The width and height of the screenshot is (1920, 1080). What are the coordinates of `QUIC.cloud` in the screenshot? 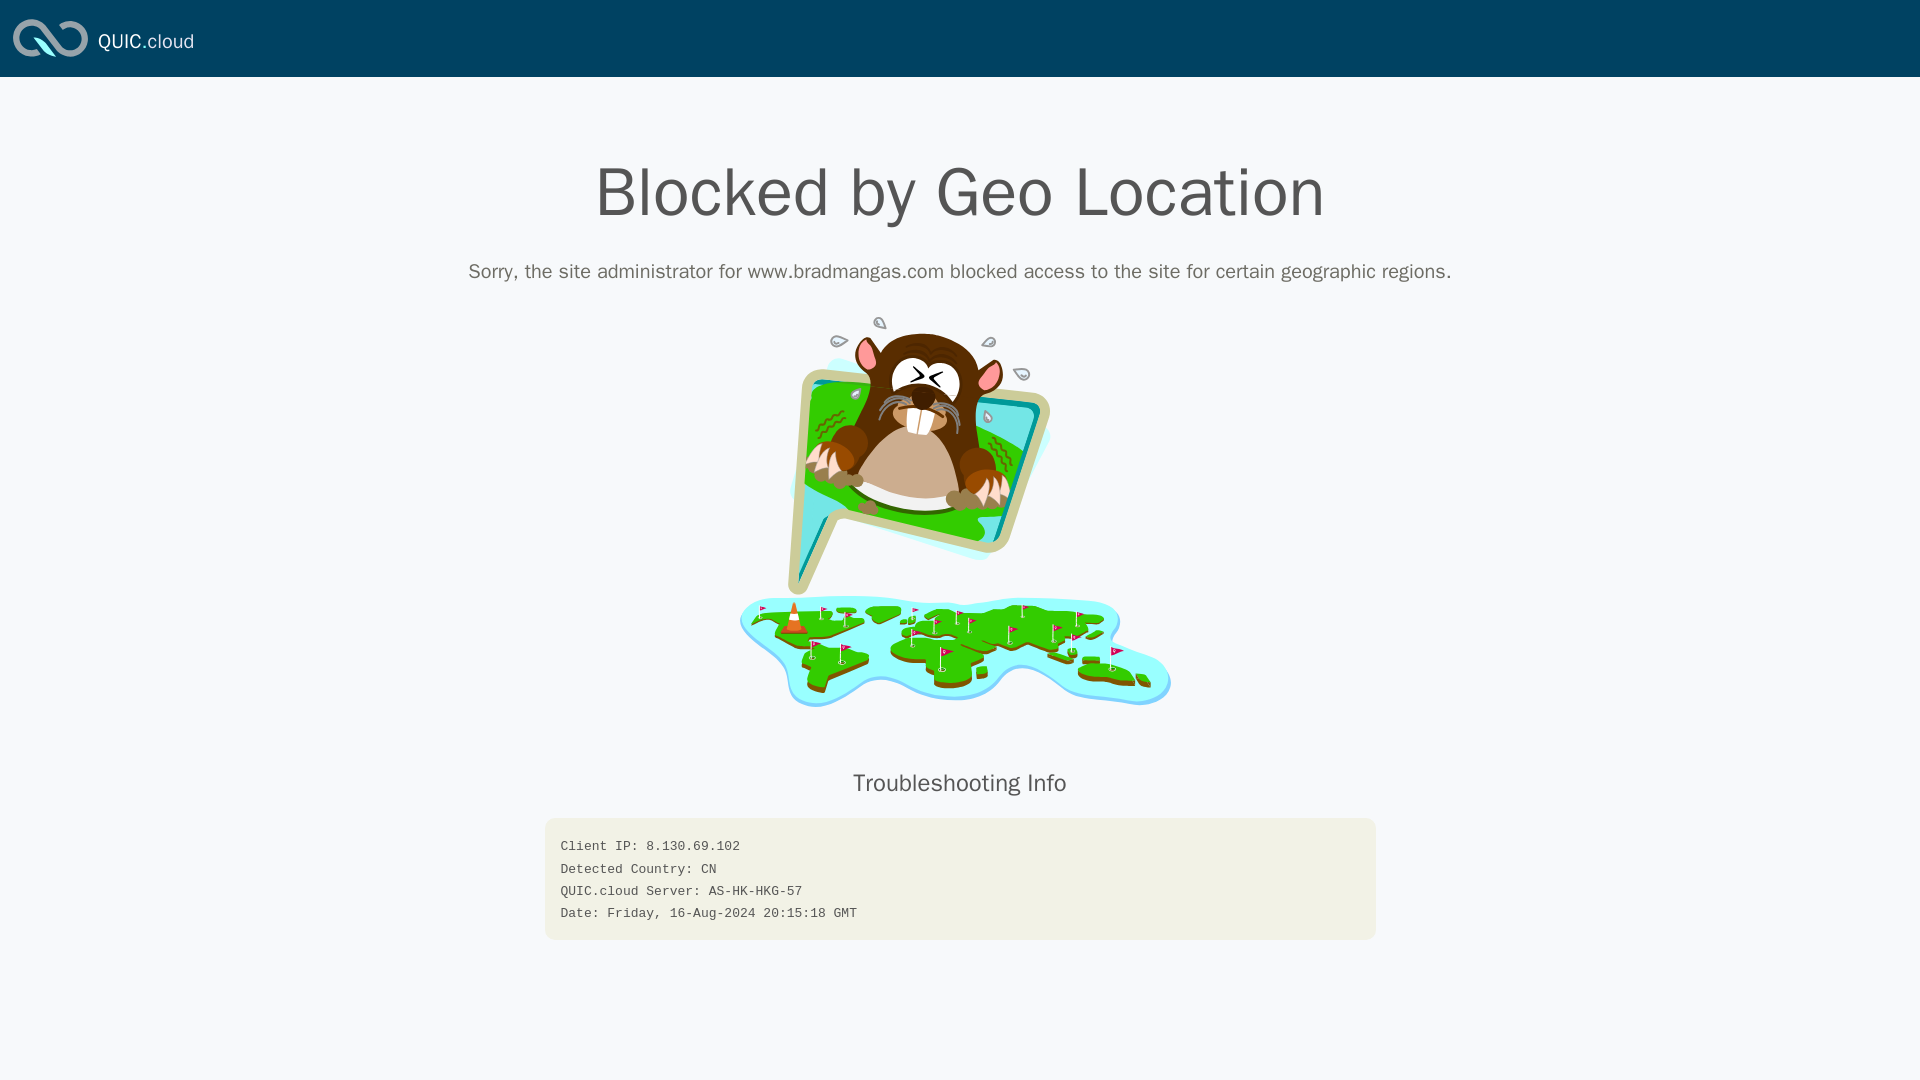 It's located at (50, 58).